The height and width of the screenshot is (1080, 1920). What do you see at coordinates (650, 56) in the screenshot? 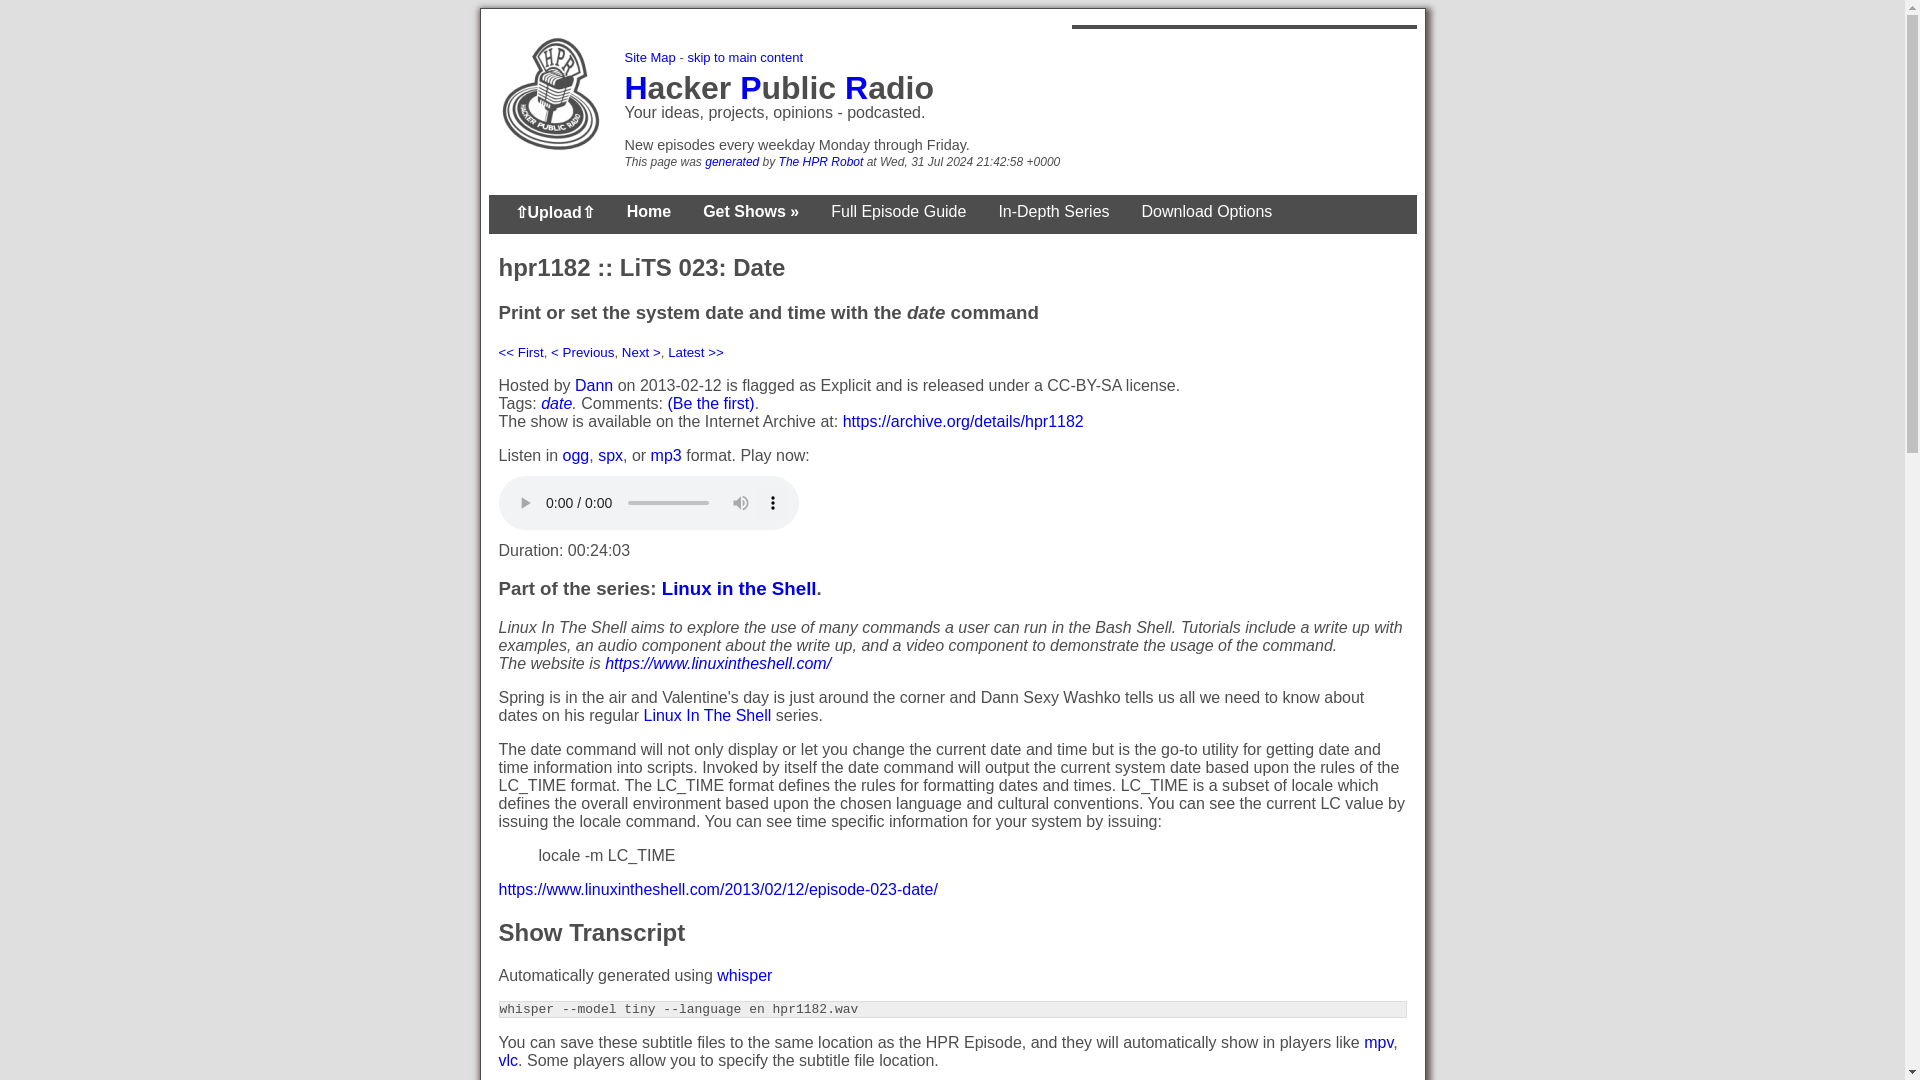
I see `Site Map` at bounding box center [650, 56].